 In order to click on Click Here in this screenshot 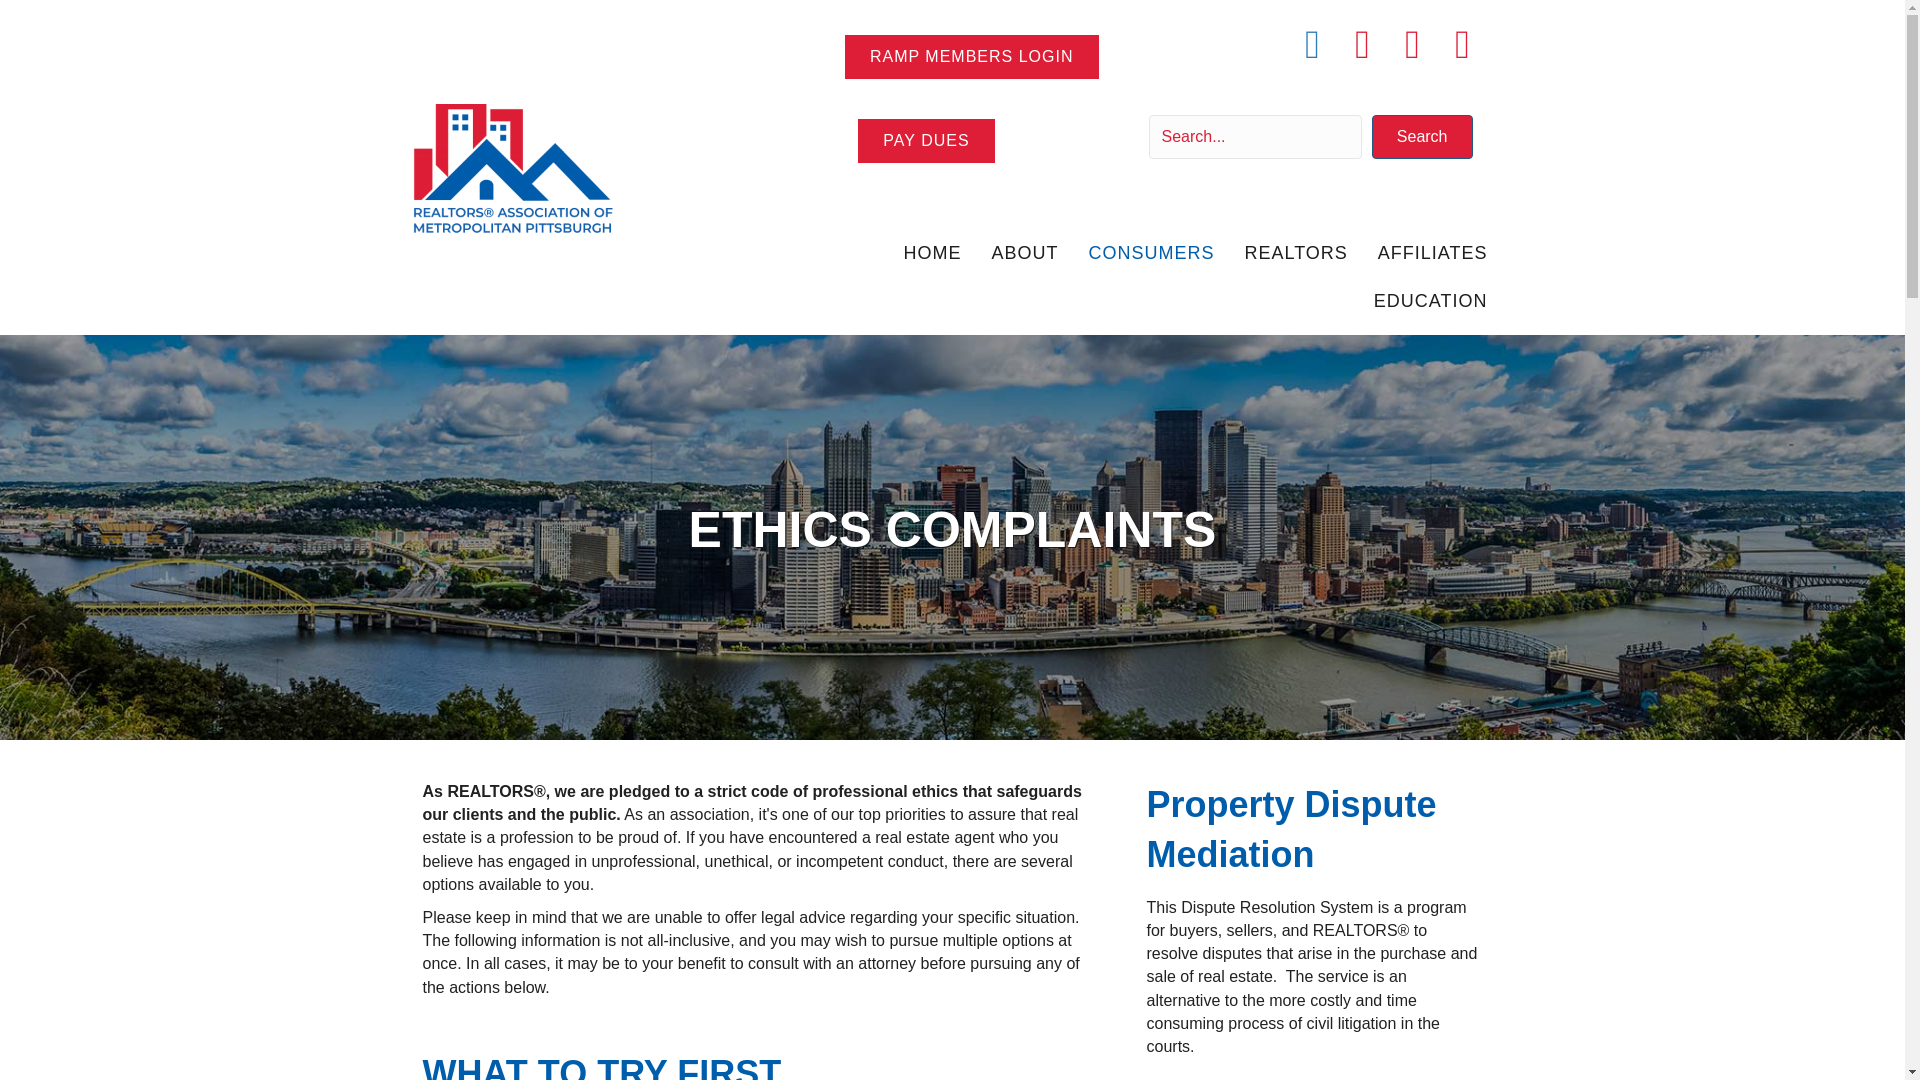, I will do `click(926, 140)`.